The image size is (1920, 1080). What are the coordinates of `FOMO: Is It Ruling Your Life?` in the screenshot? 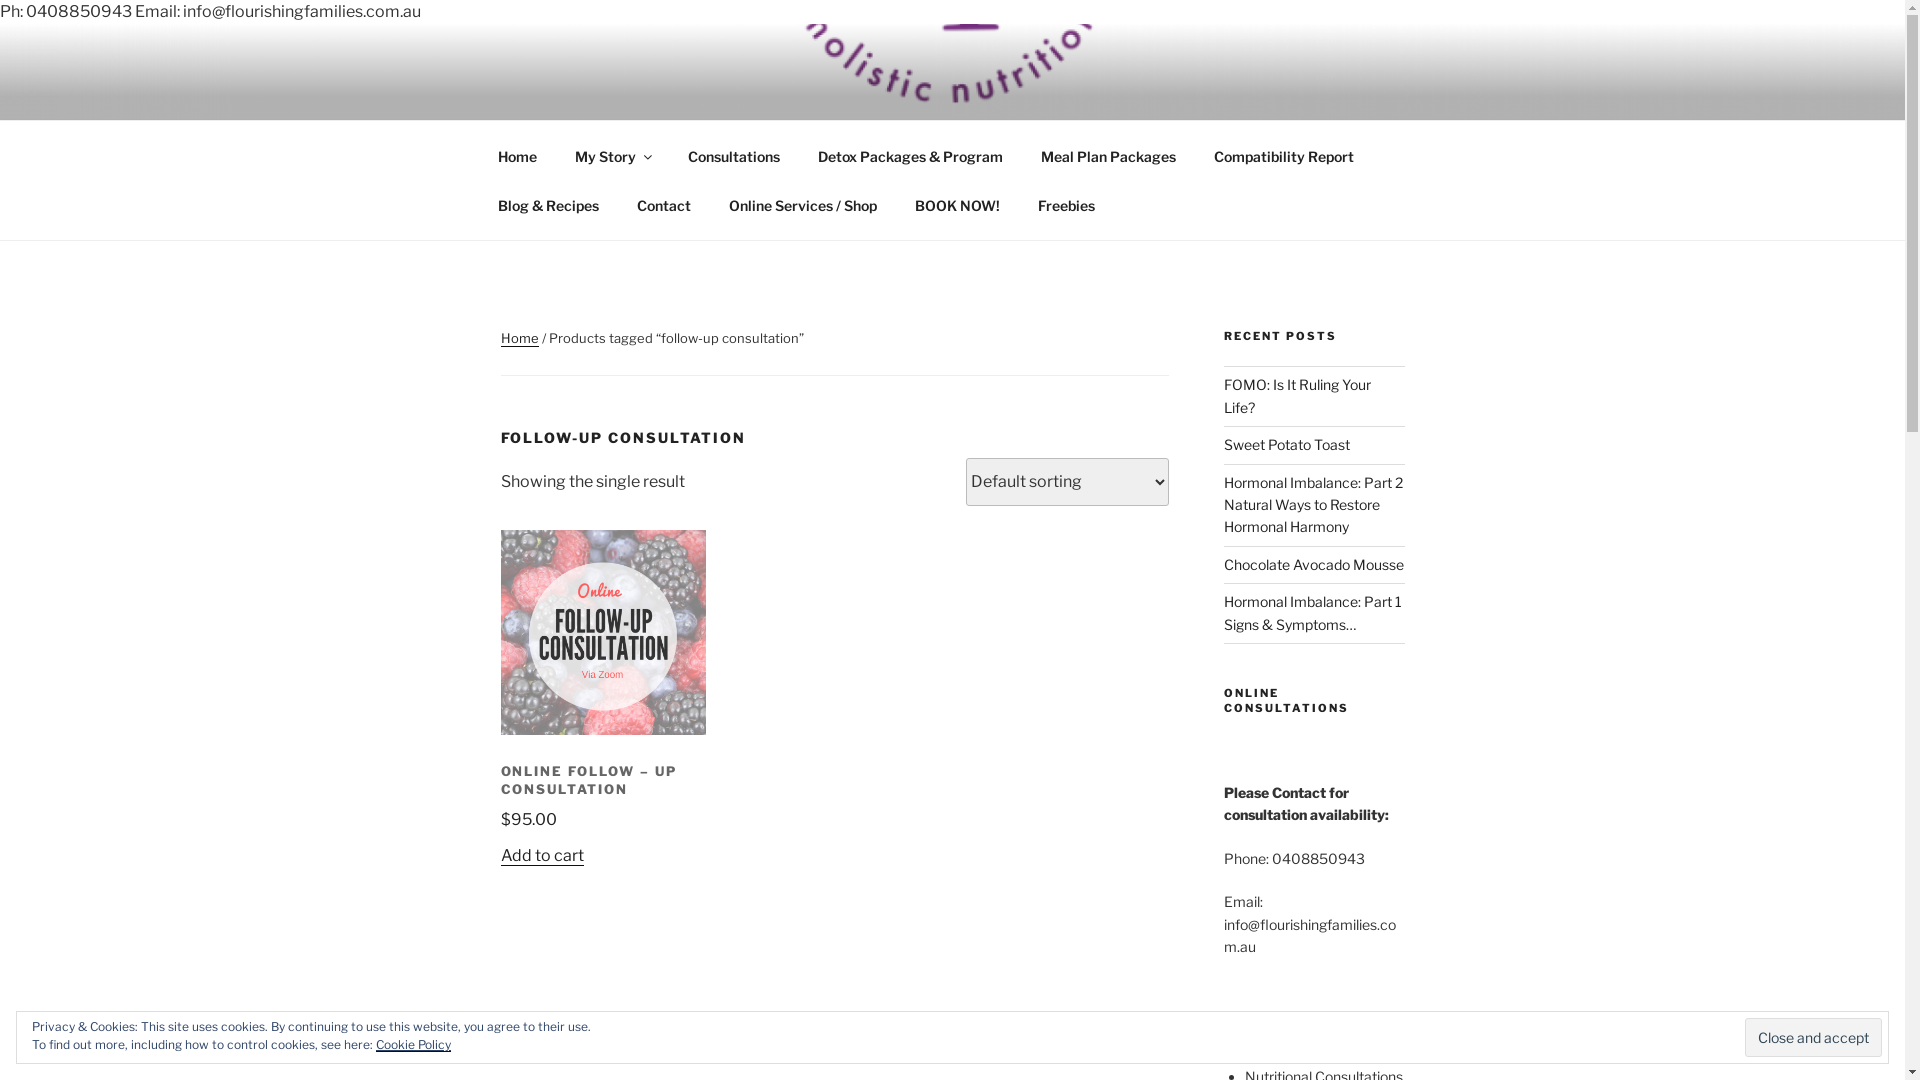 It's located at (1298, 396).